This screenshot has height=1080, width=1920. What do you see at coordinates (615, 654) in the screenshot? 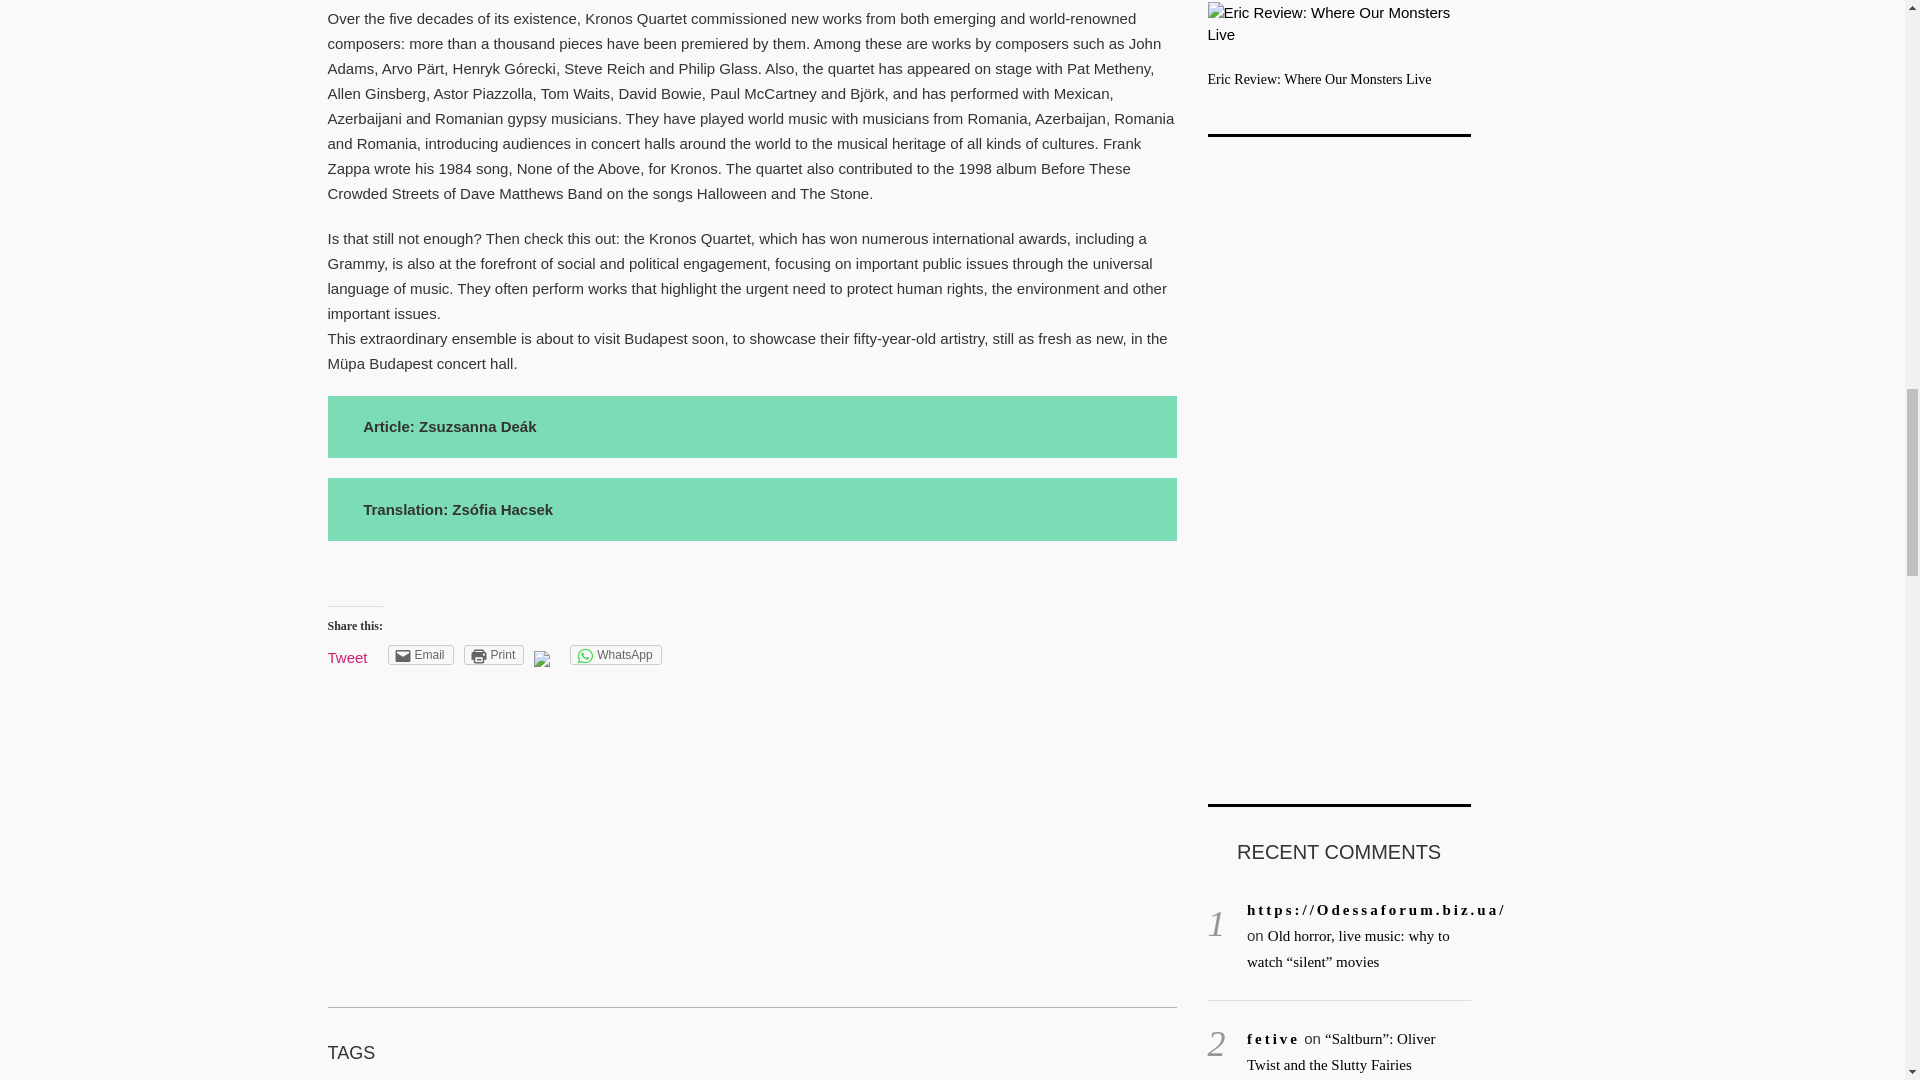
I see `Click to share on WhatsApp` at bounding box center [615, 654].